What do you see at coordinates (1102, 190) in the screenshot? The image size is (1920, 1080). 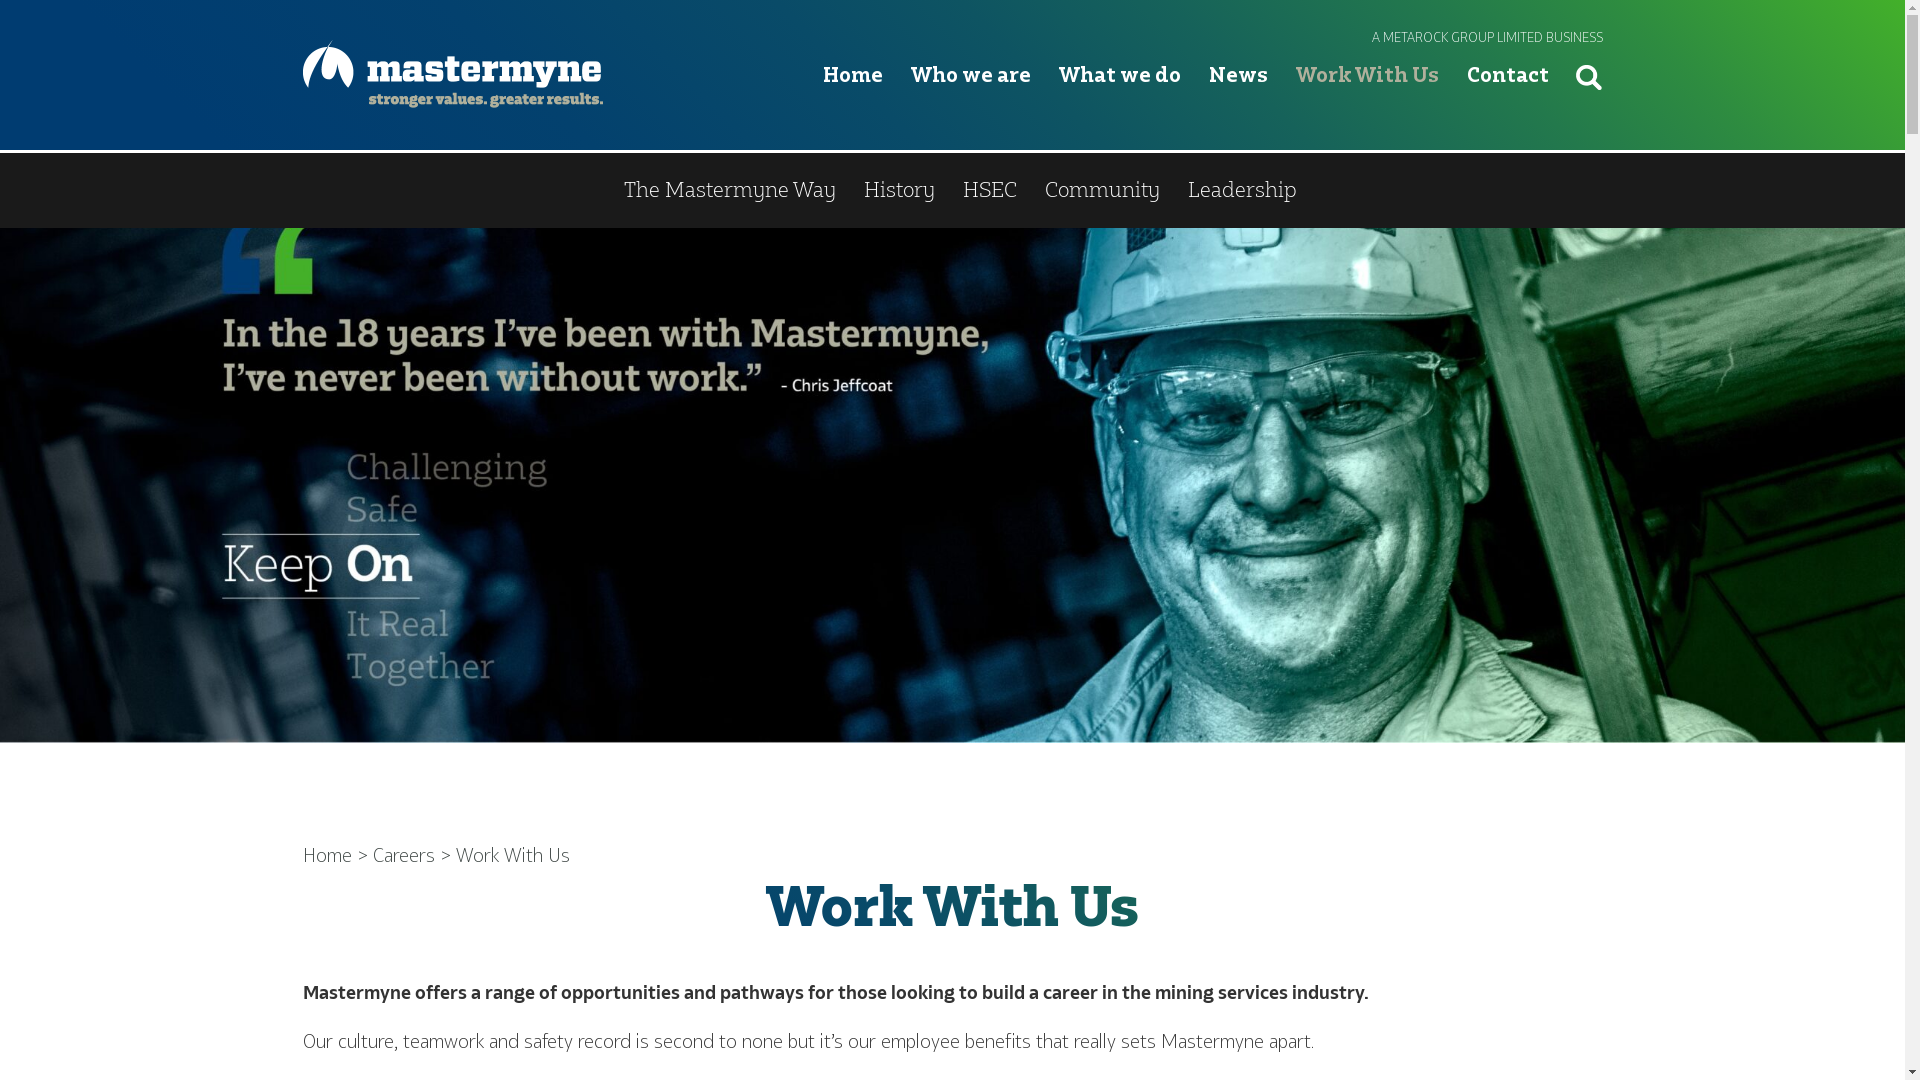 I see `Community` at bounding box center [1102, 190].